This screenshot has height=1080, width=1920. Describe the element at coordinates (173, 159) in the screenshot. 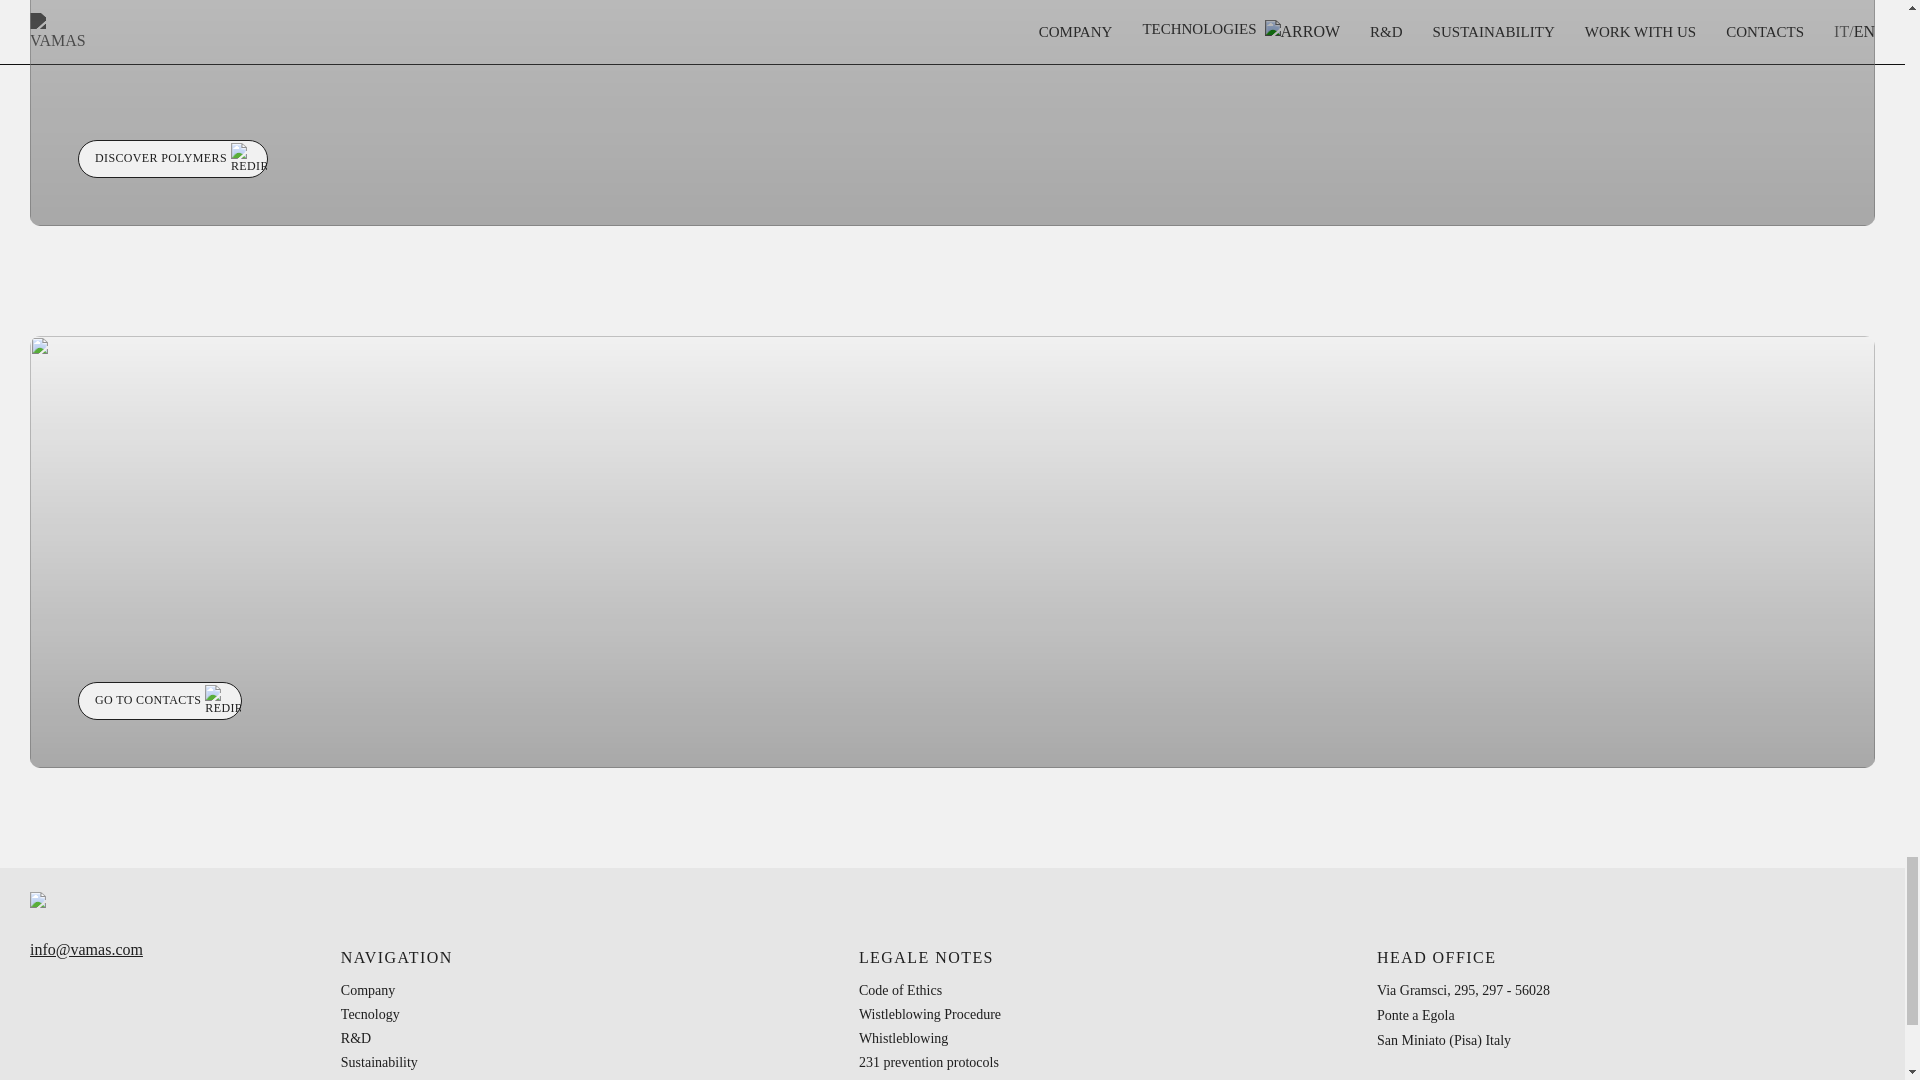

I see `DISCOVER POLYMERS` at that location.